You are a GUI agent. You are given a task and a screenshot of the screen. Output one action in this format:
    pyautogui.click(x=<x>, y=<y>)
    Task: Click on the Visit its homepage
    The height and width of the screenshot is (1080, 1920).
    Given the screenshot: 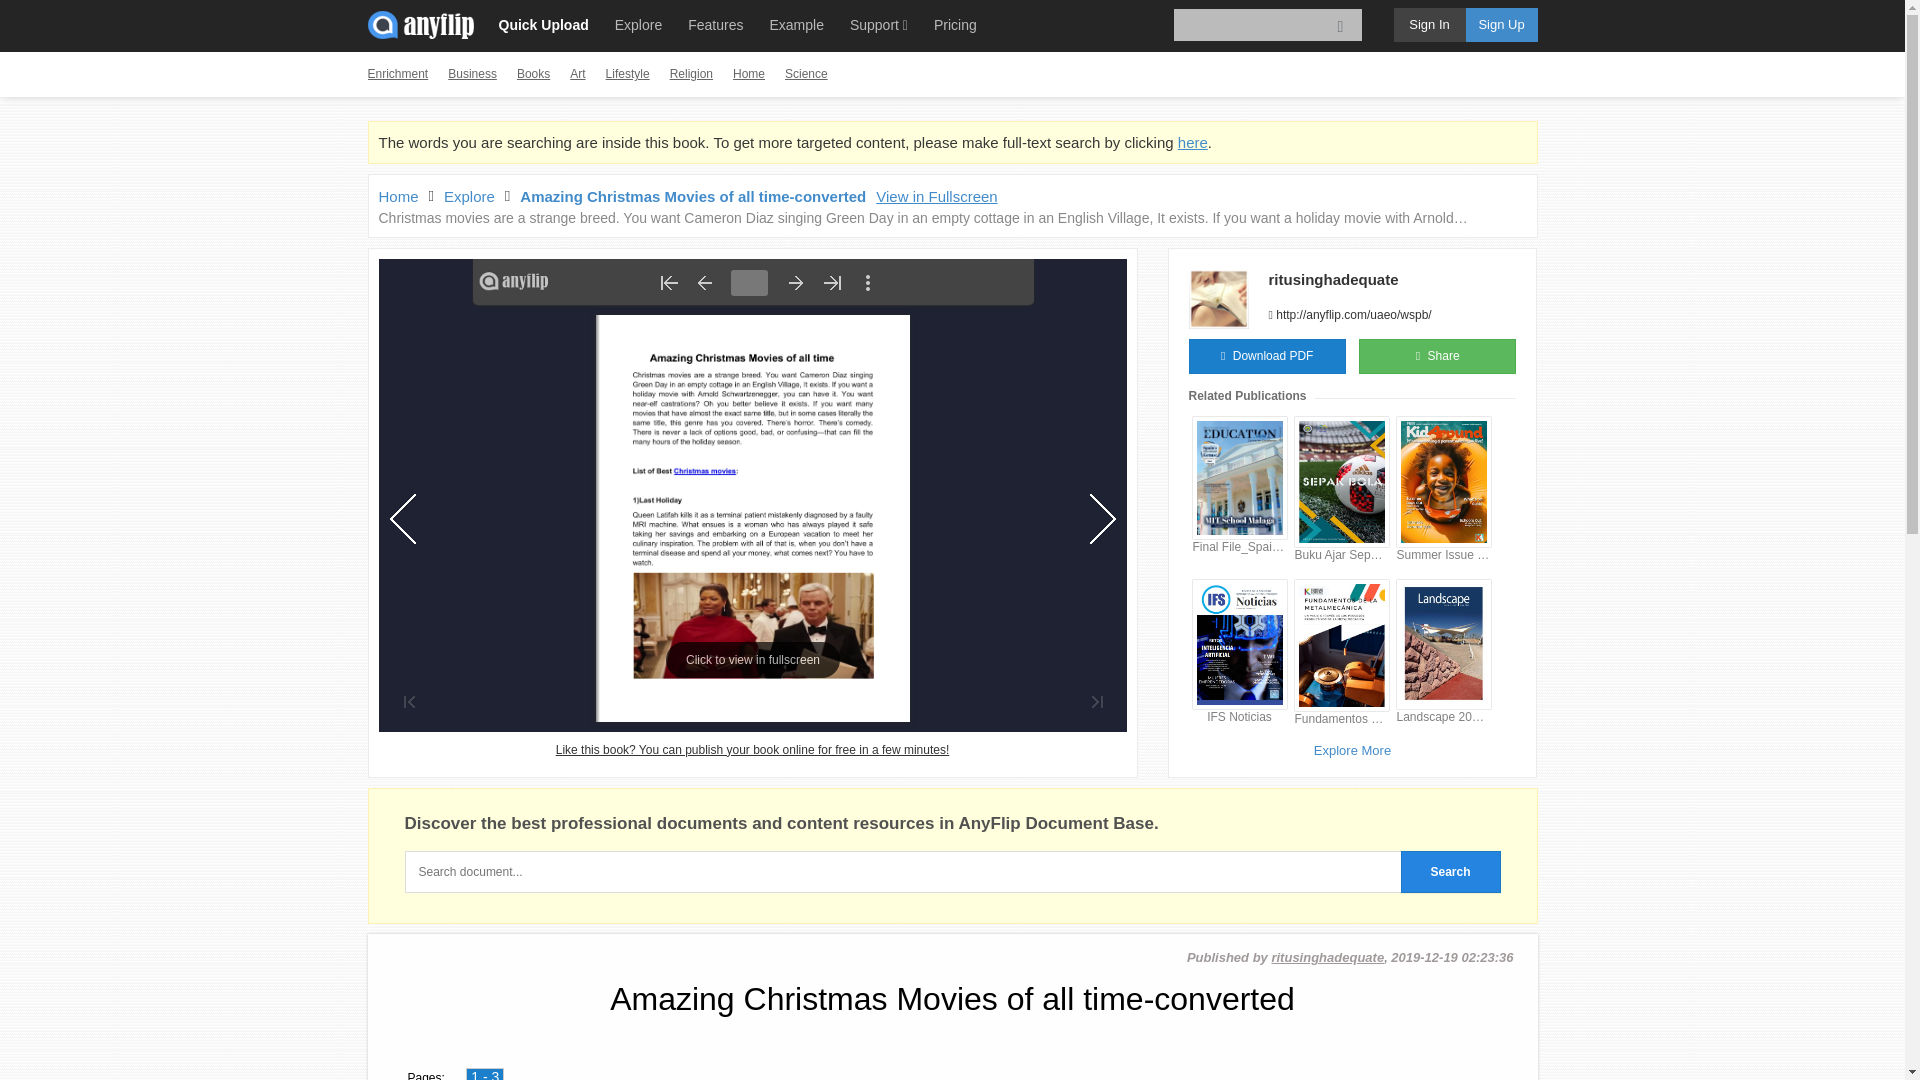 What is the action you would take?
    pyautogui.click(x=1332, y=280)
    